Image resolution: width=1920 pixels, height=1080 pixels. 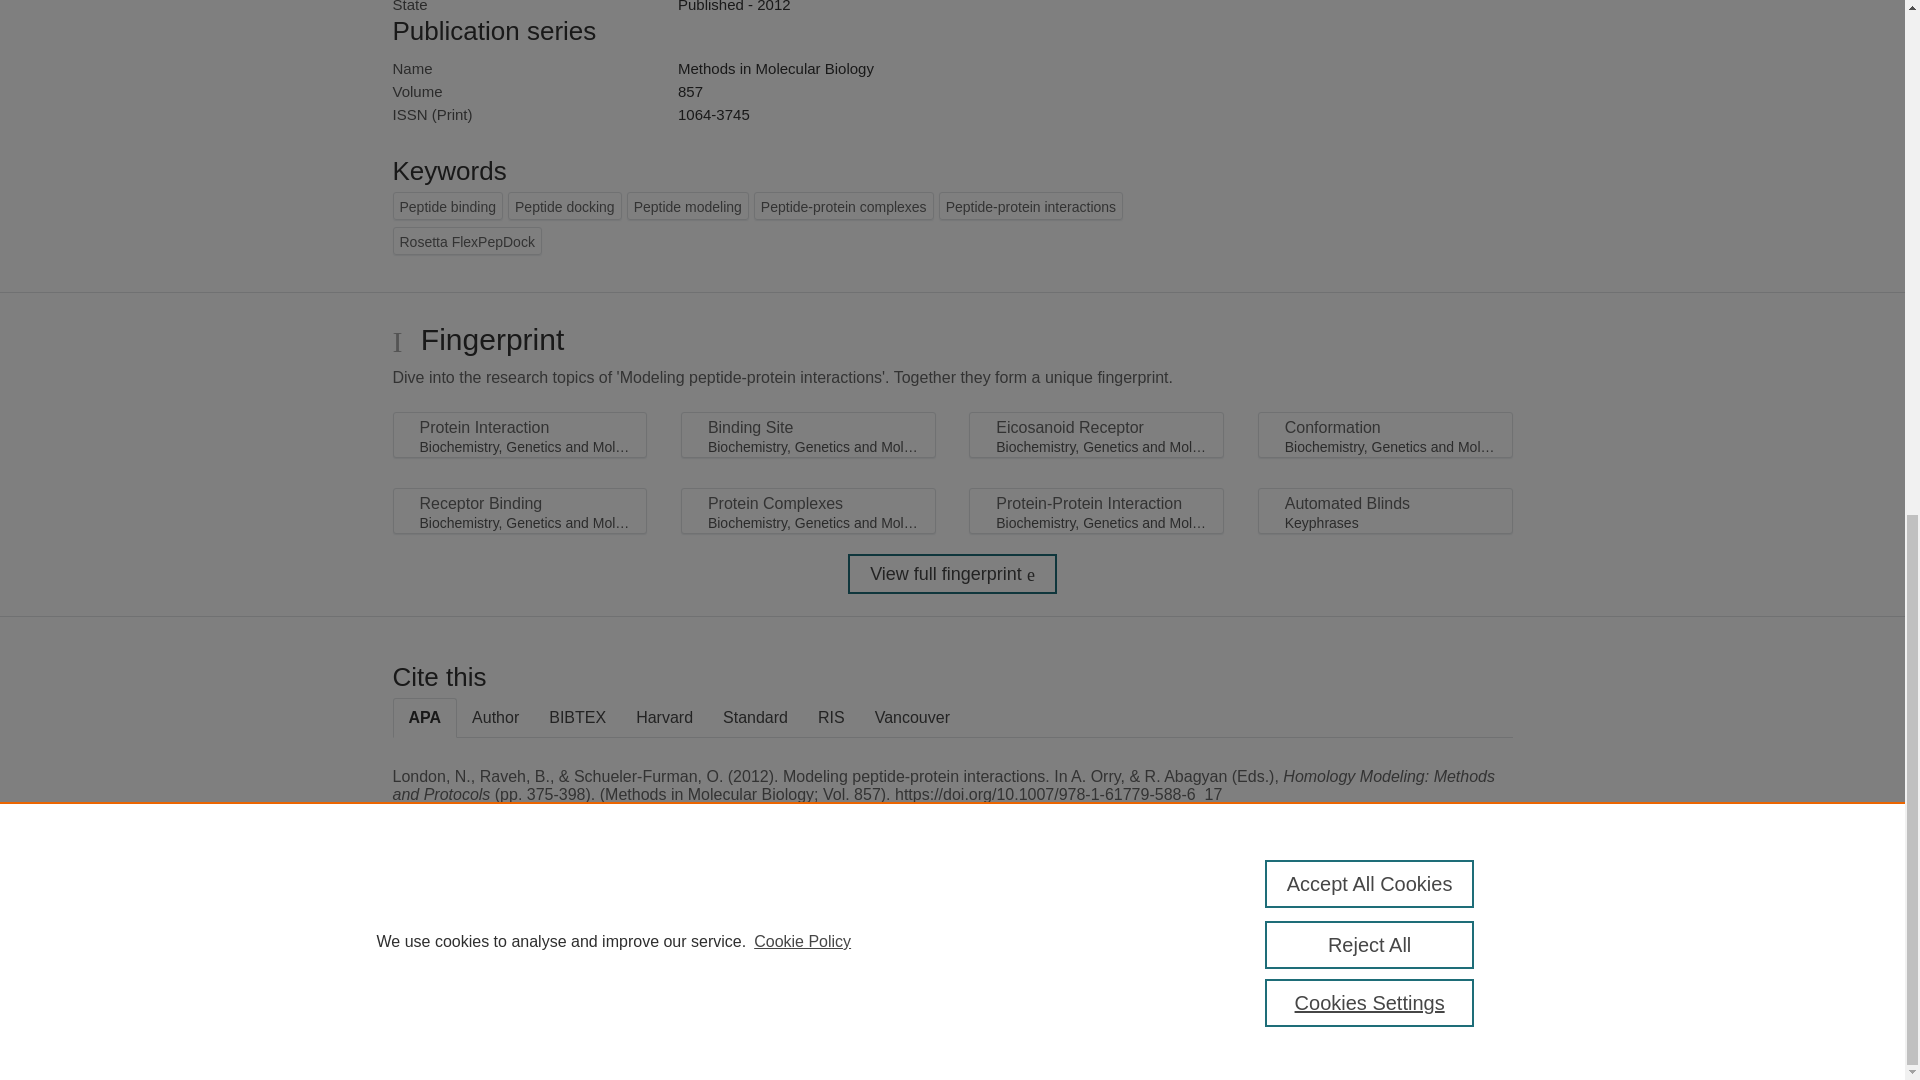 I want to click on Scopus, so click(x=520, y=934).